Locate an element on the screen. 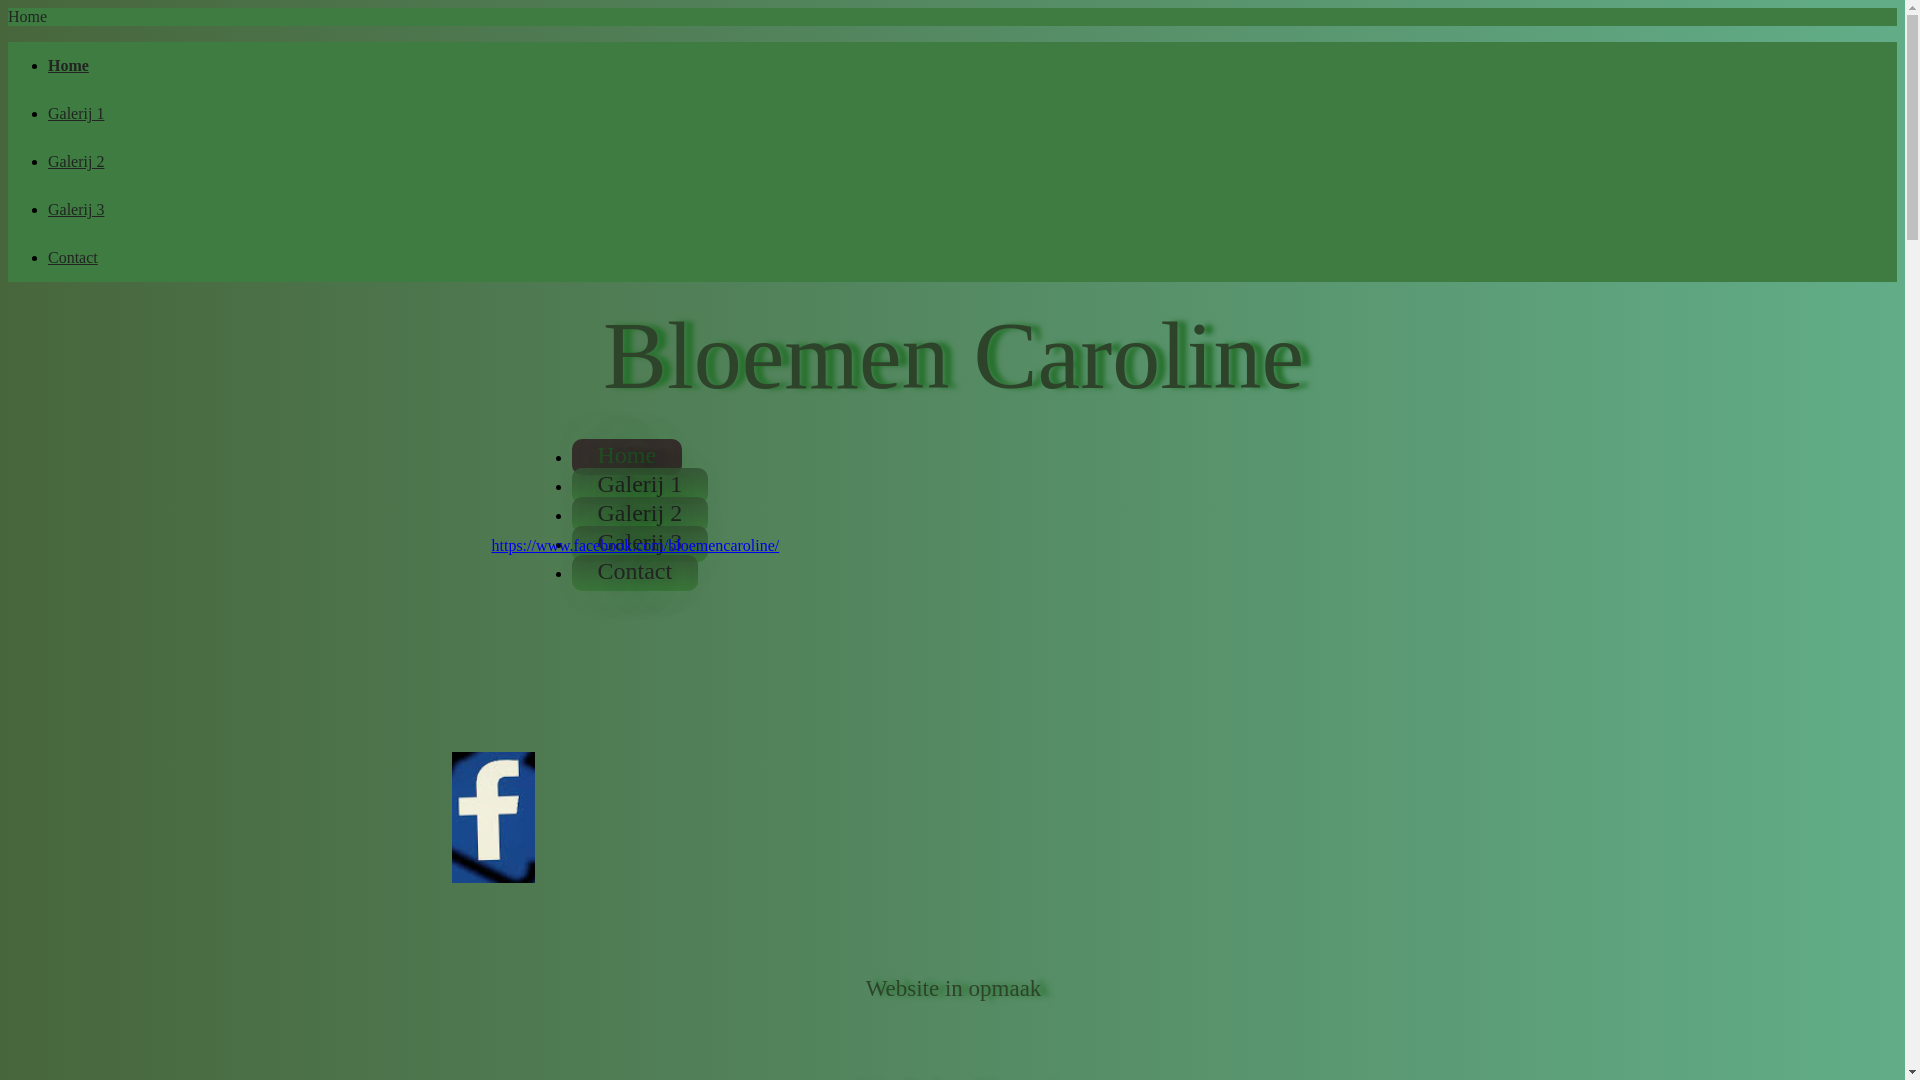  Galerij 2 is located at coordinates (640, 515).